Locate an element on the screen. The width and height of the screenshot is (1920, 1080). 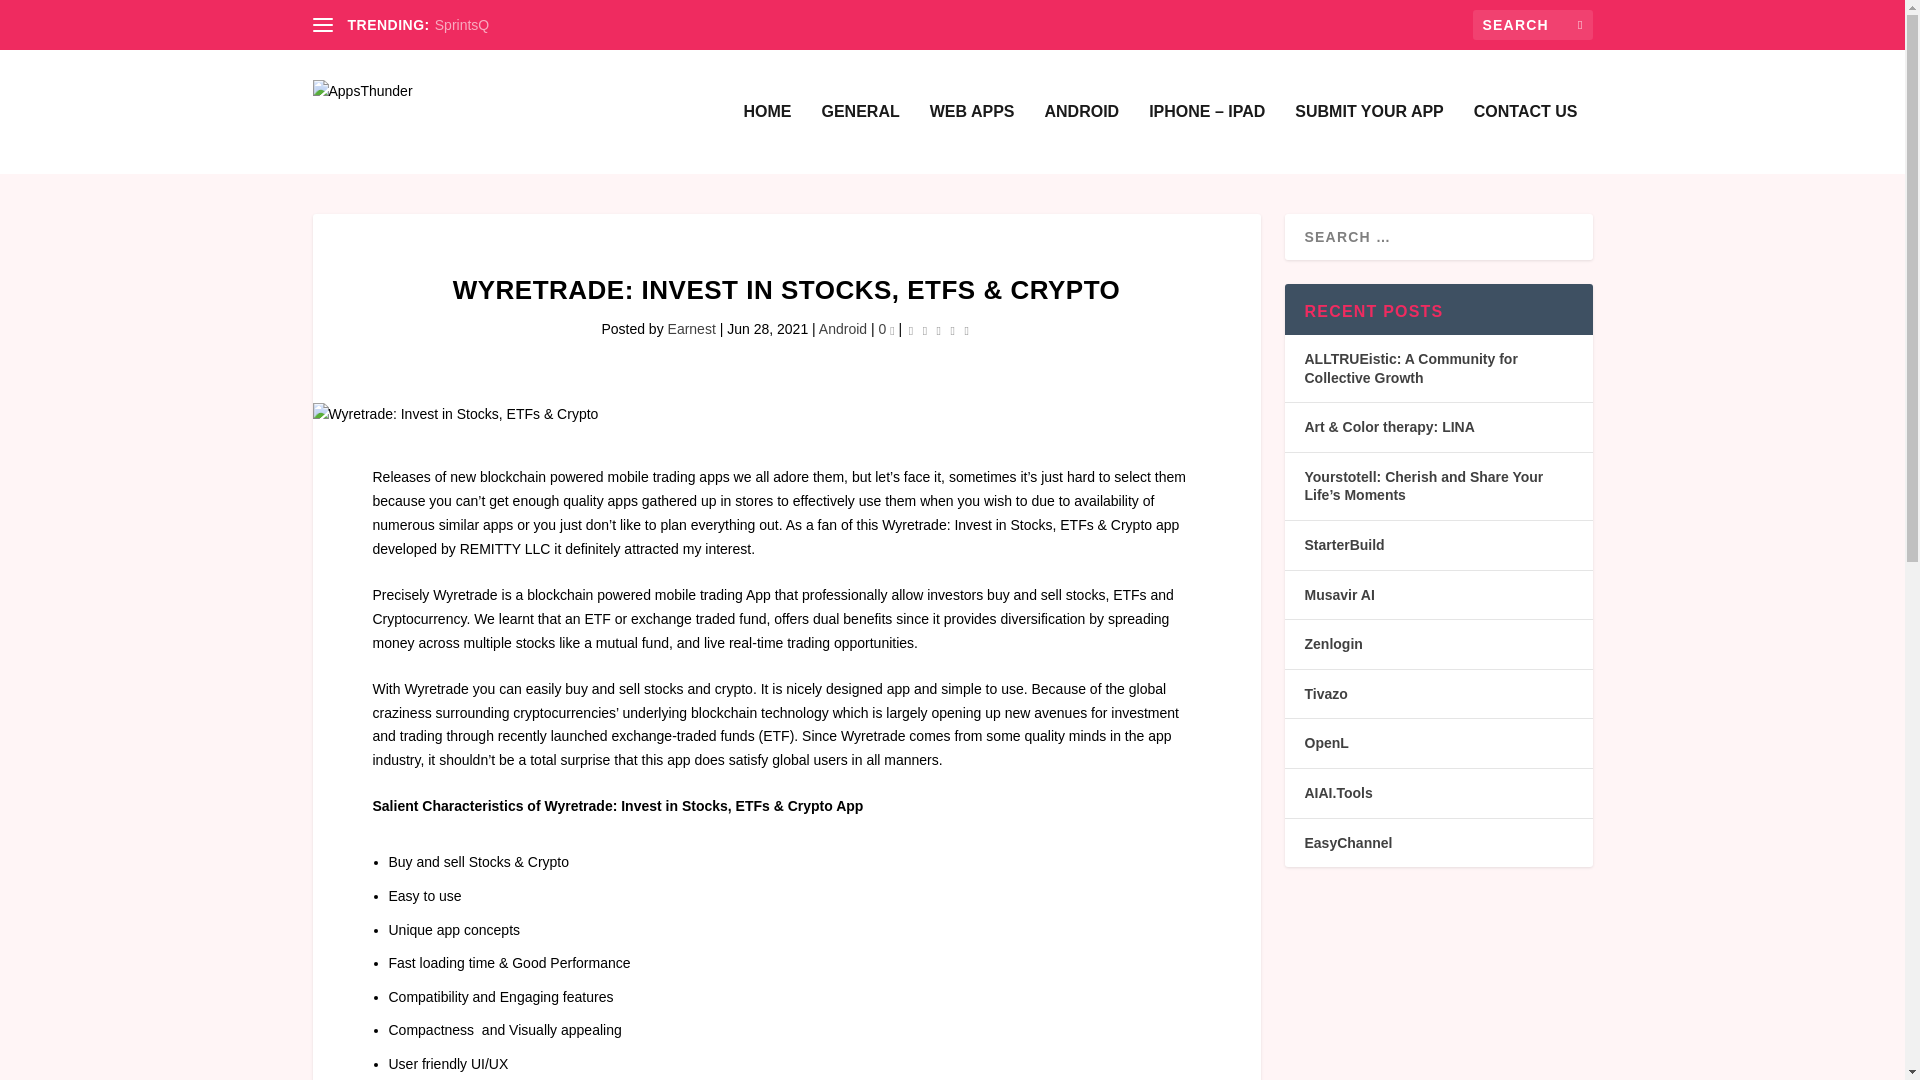
CONTACT US is located at coordinates (1526, 138).